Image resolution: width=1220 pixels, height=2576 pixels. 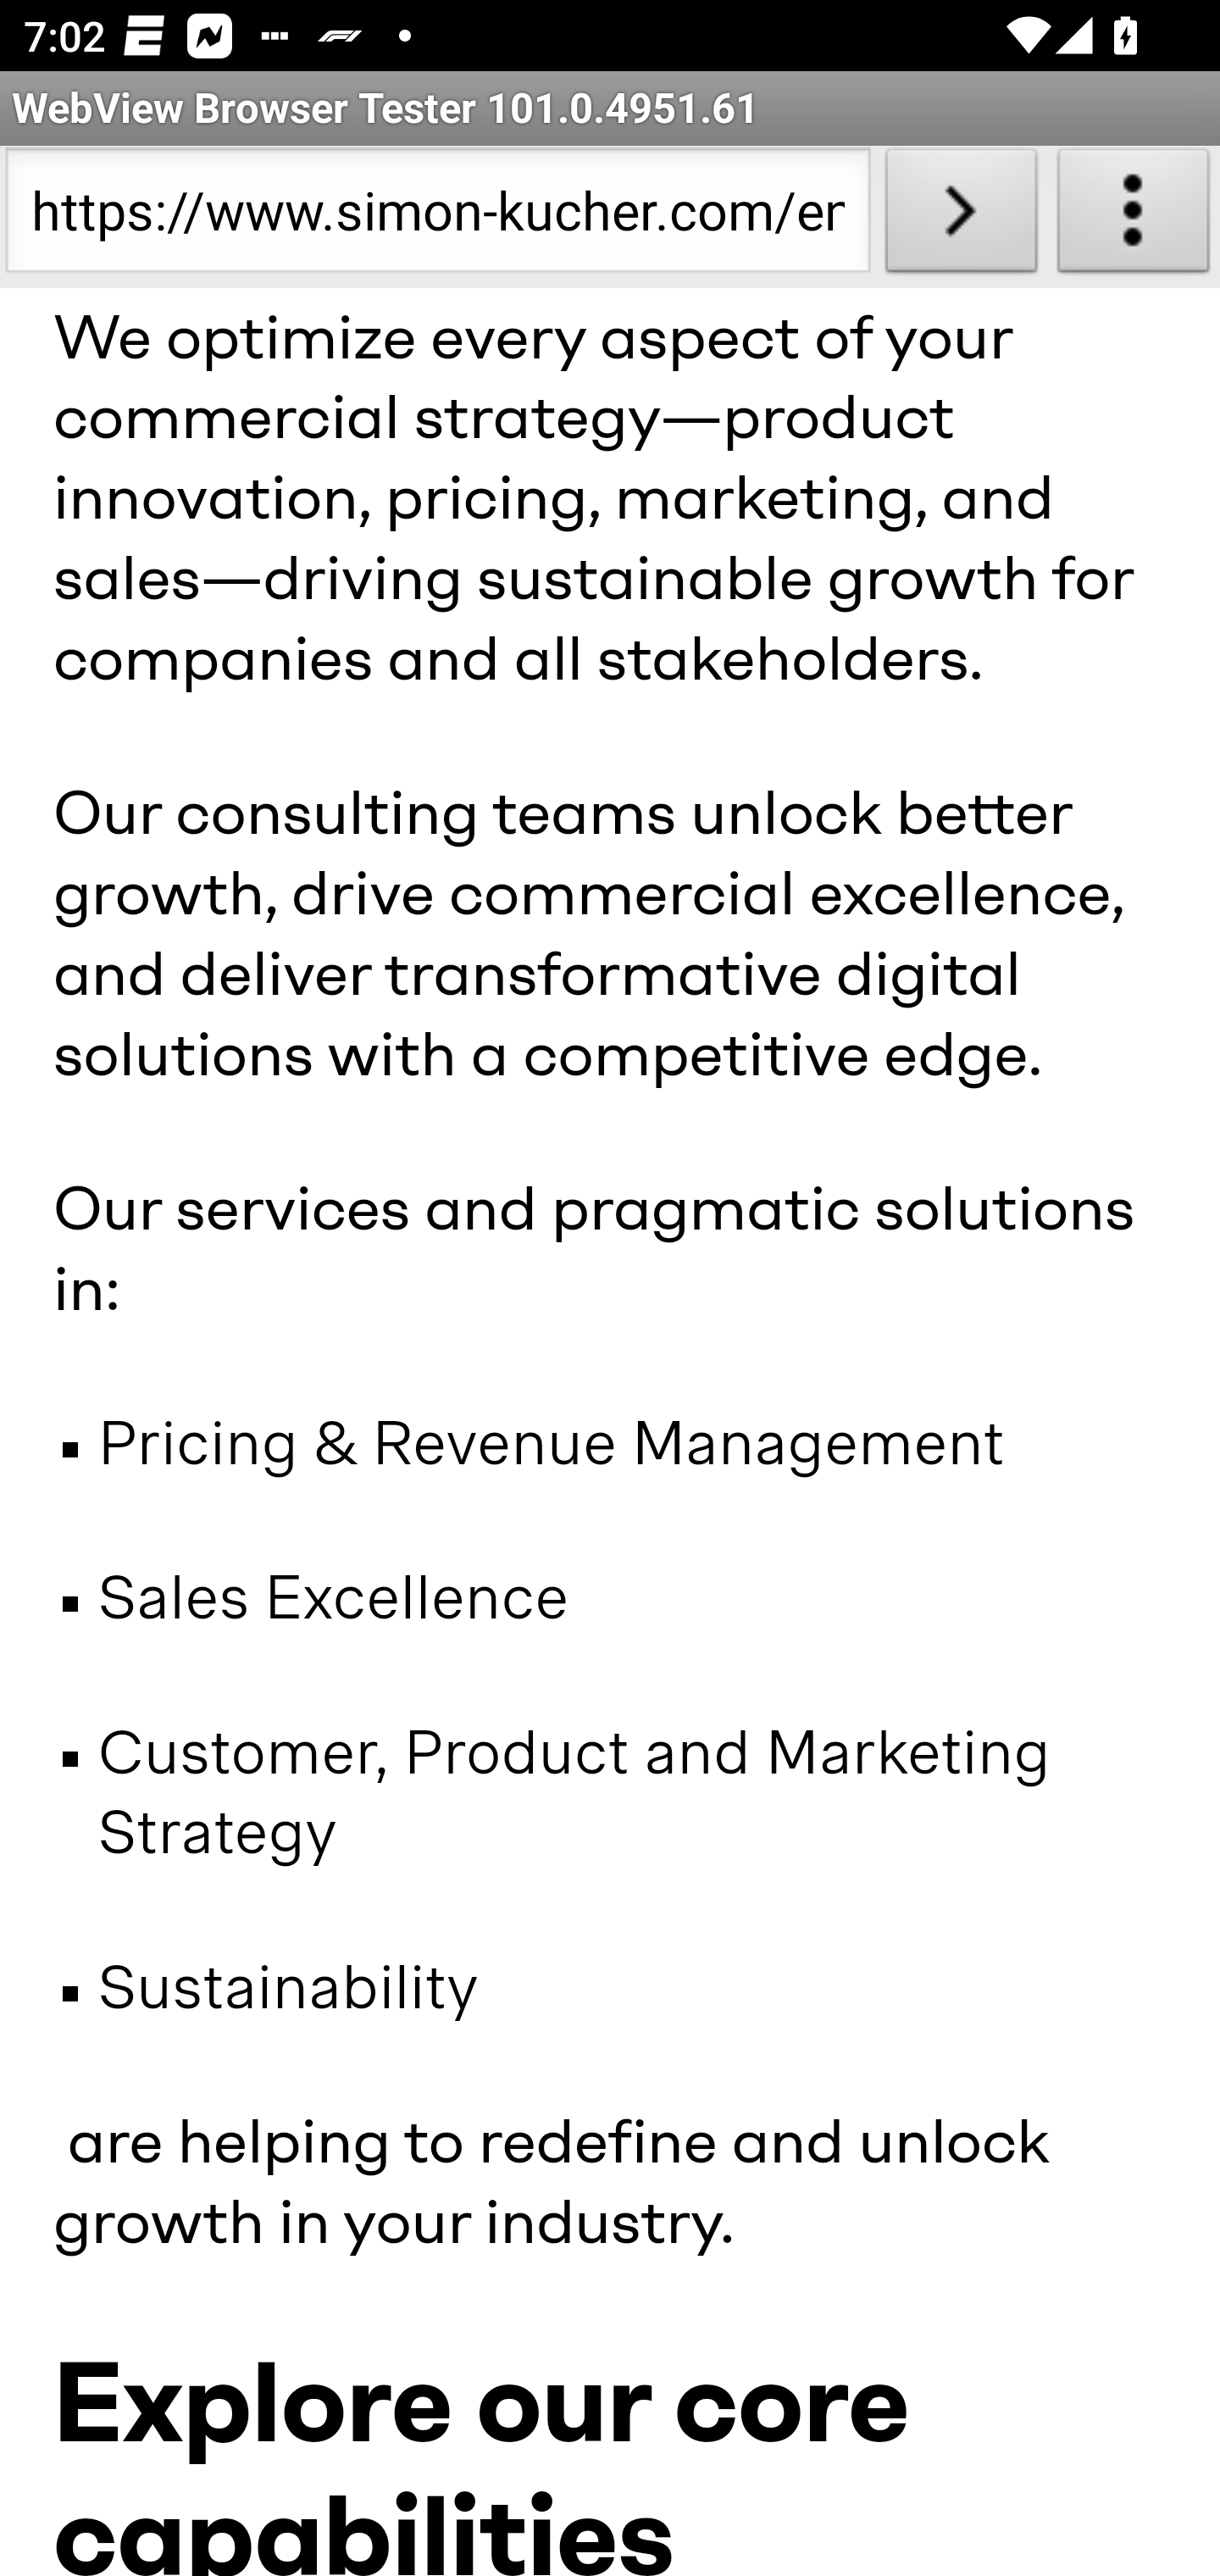 What do you see at coordinates (961, 217) in the screenshot?
I see `Load URL` at bounding box center [961, 217].